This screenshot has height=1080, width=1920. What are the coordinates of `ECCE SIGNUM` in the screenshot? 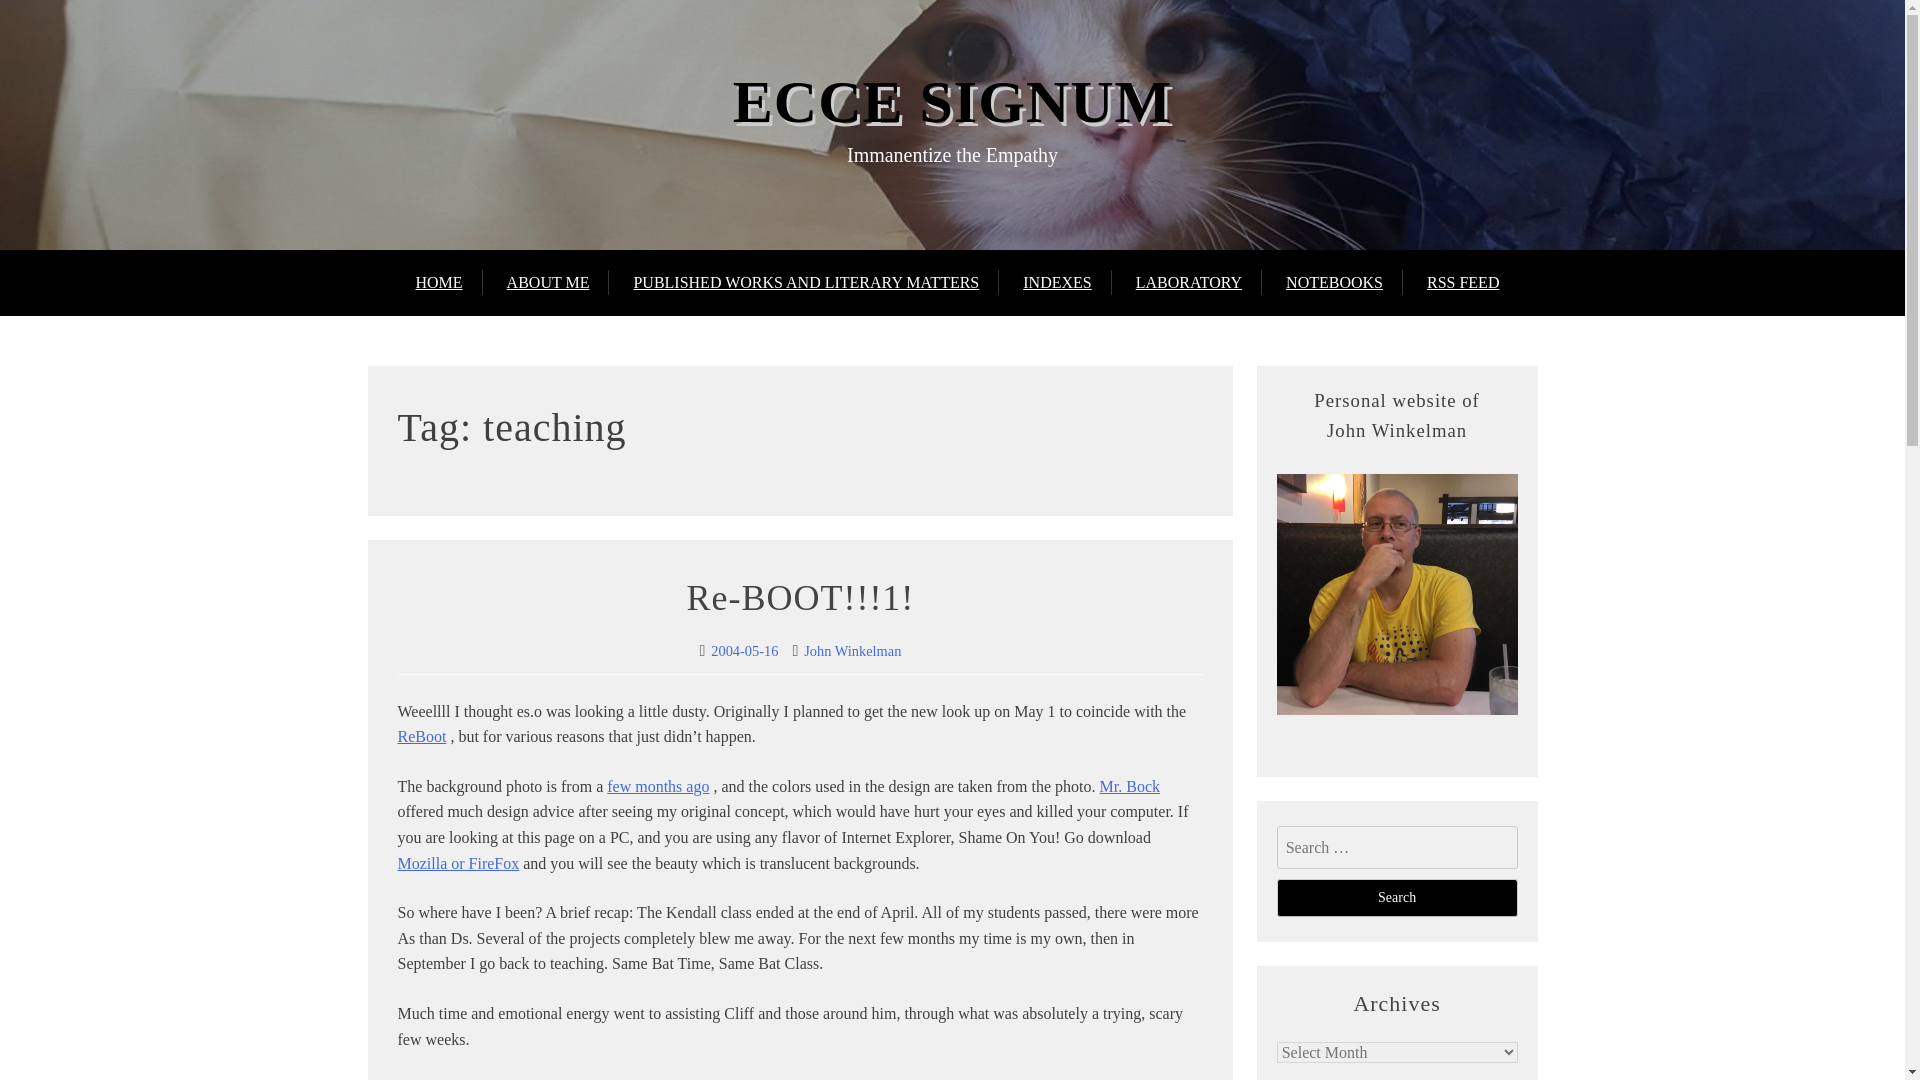 It's located at (952, 102).